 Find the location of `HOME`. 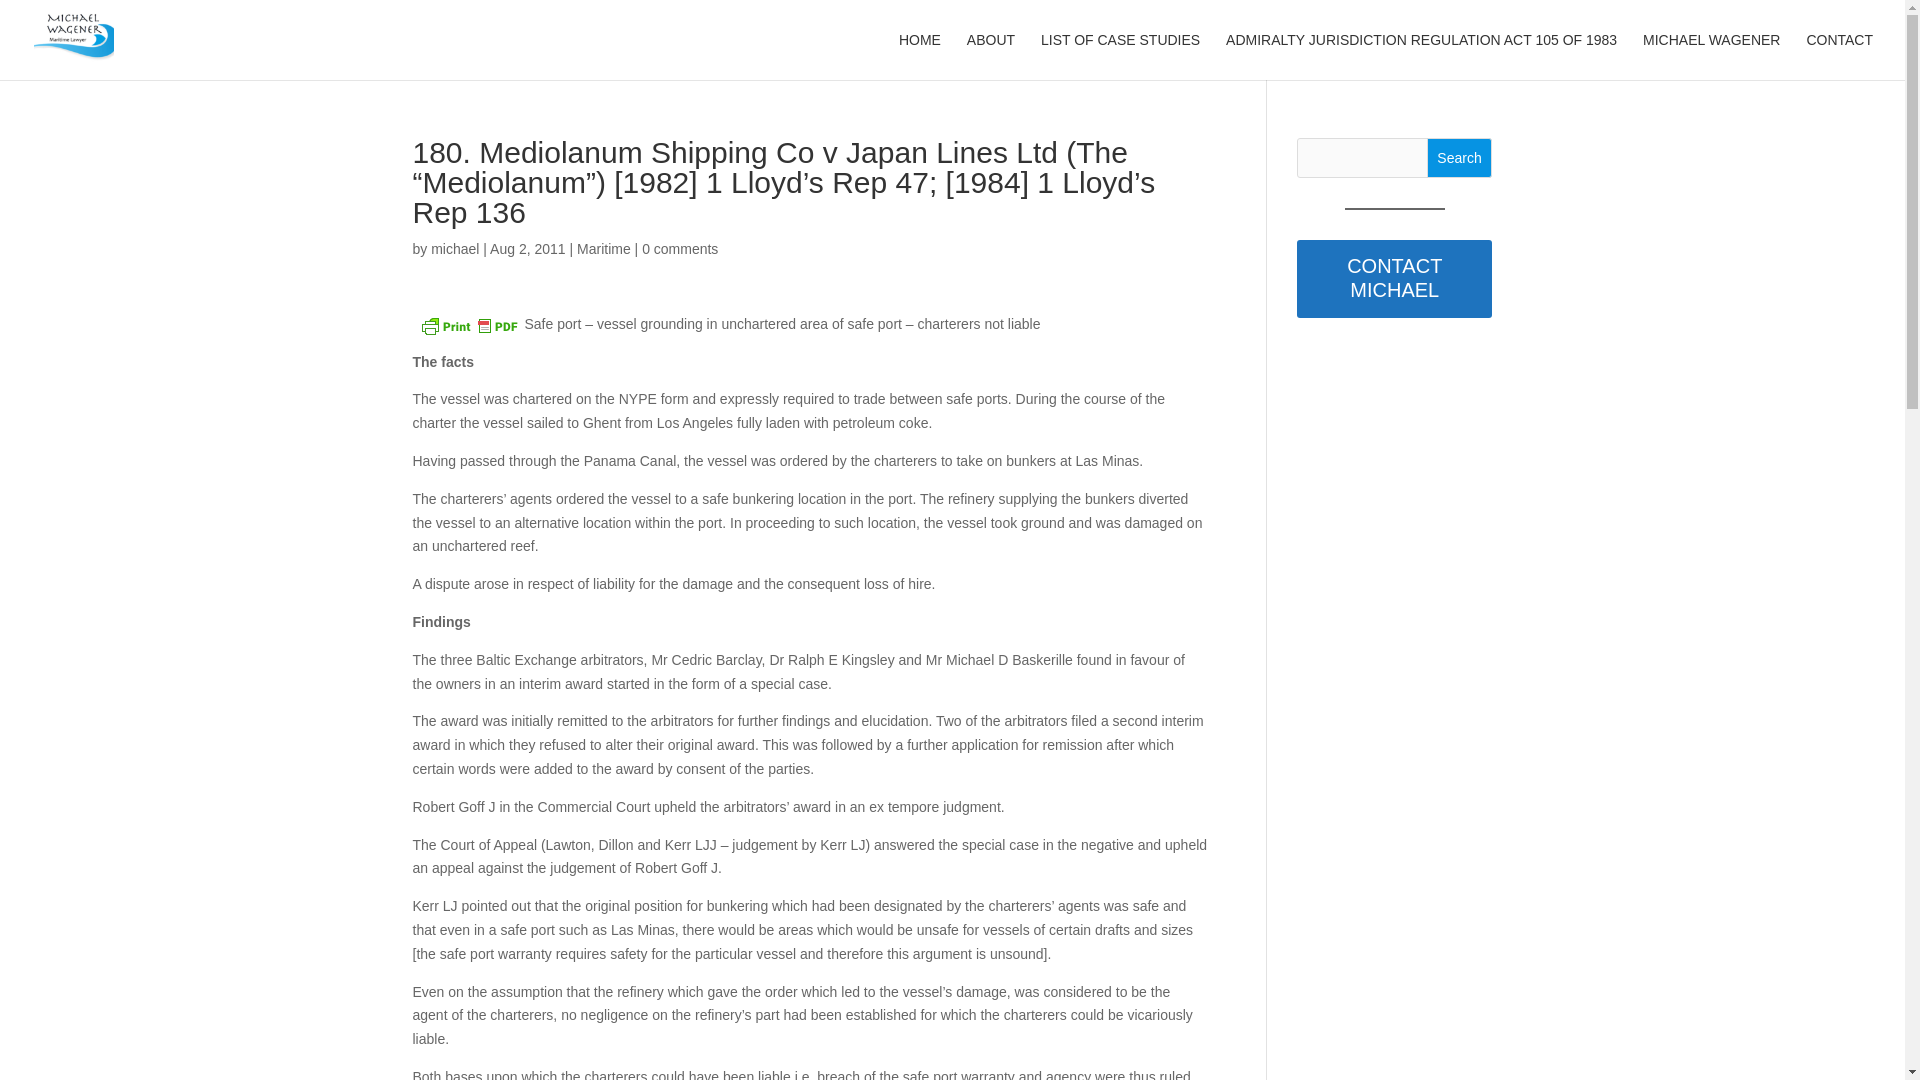

HOME is located at coordinates (919, 56).